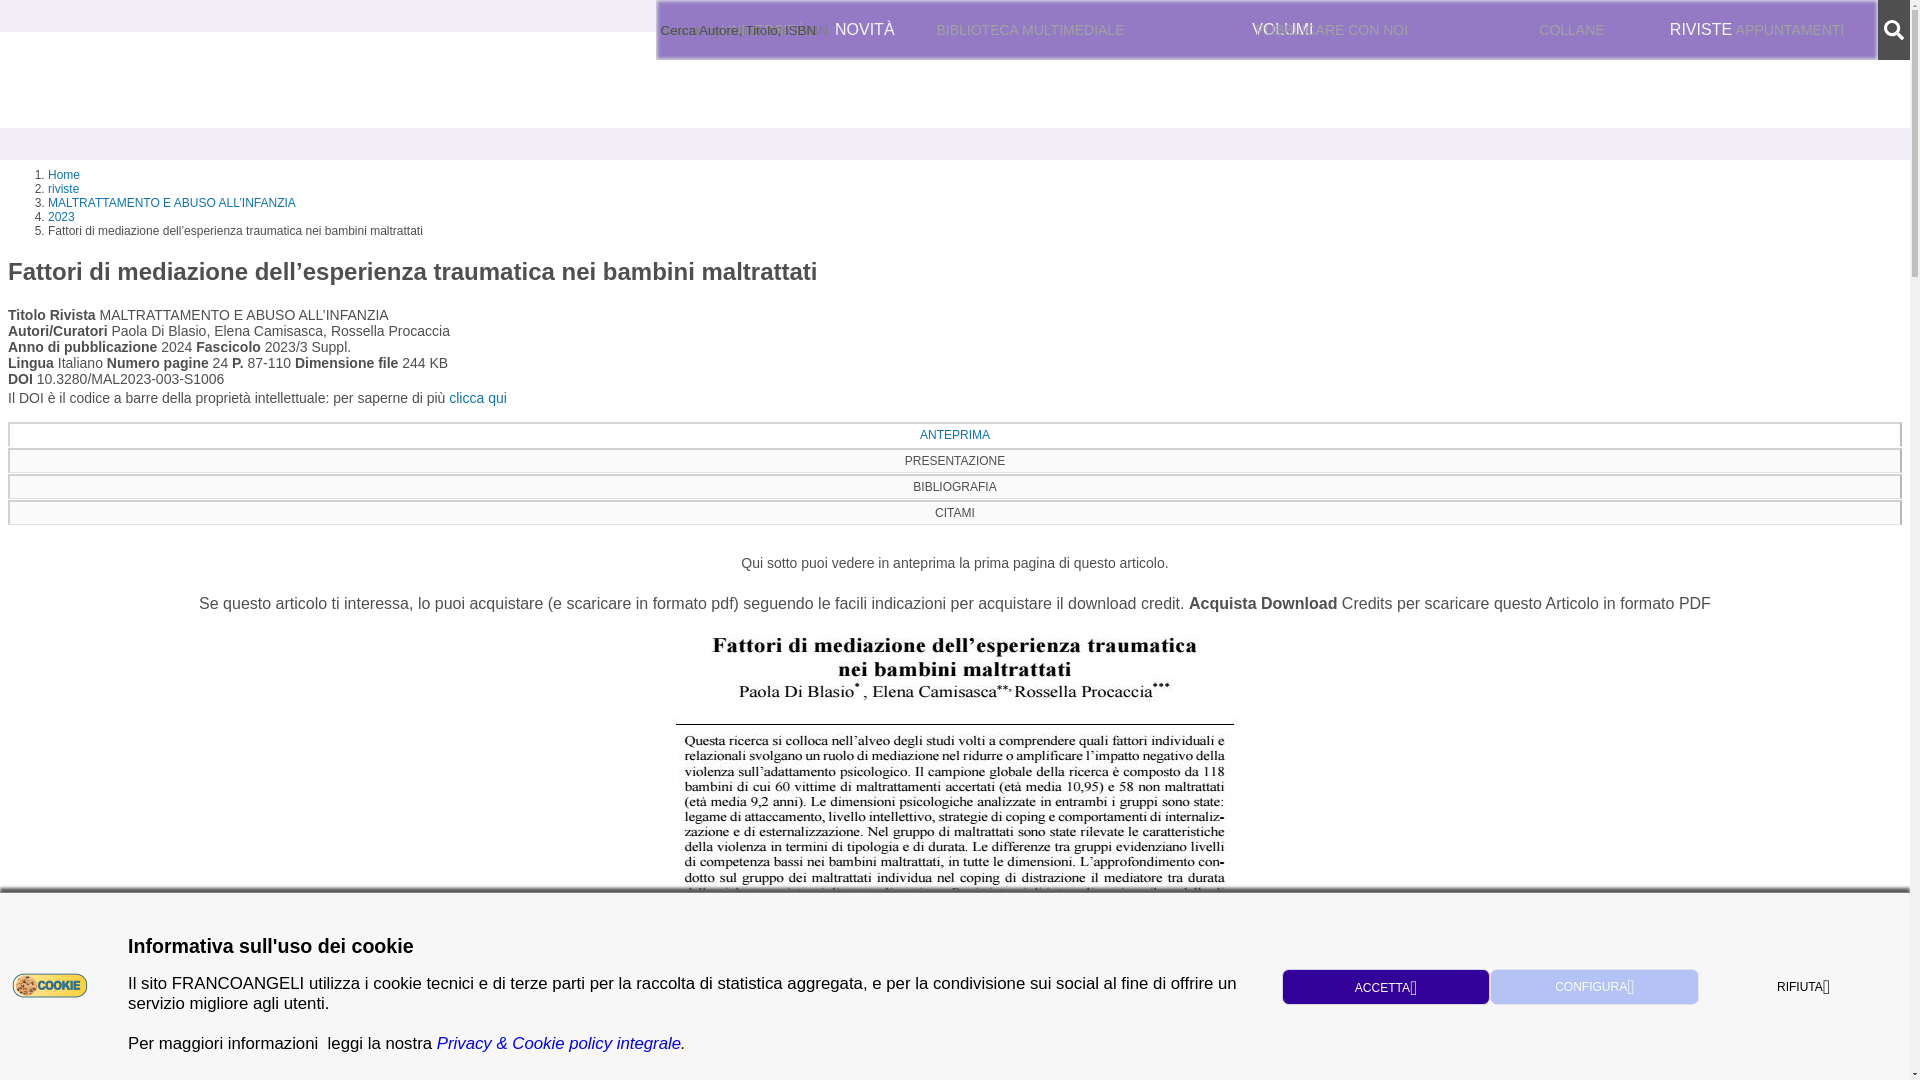 The image size is (1920, 1080). Describe the element at coordinates (748, 29) in the screenshot. I see `Ricerca Avanzata` at that location.